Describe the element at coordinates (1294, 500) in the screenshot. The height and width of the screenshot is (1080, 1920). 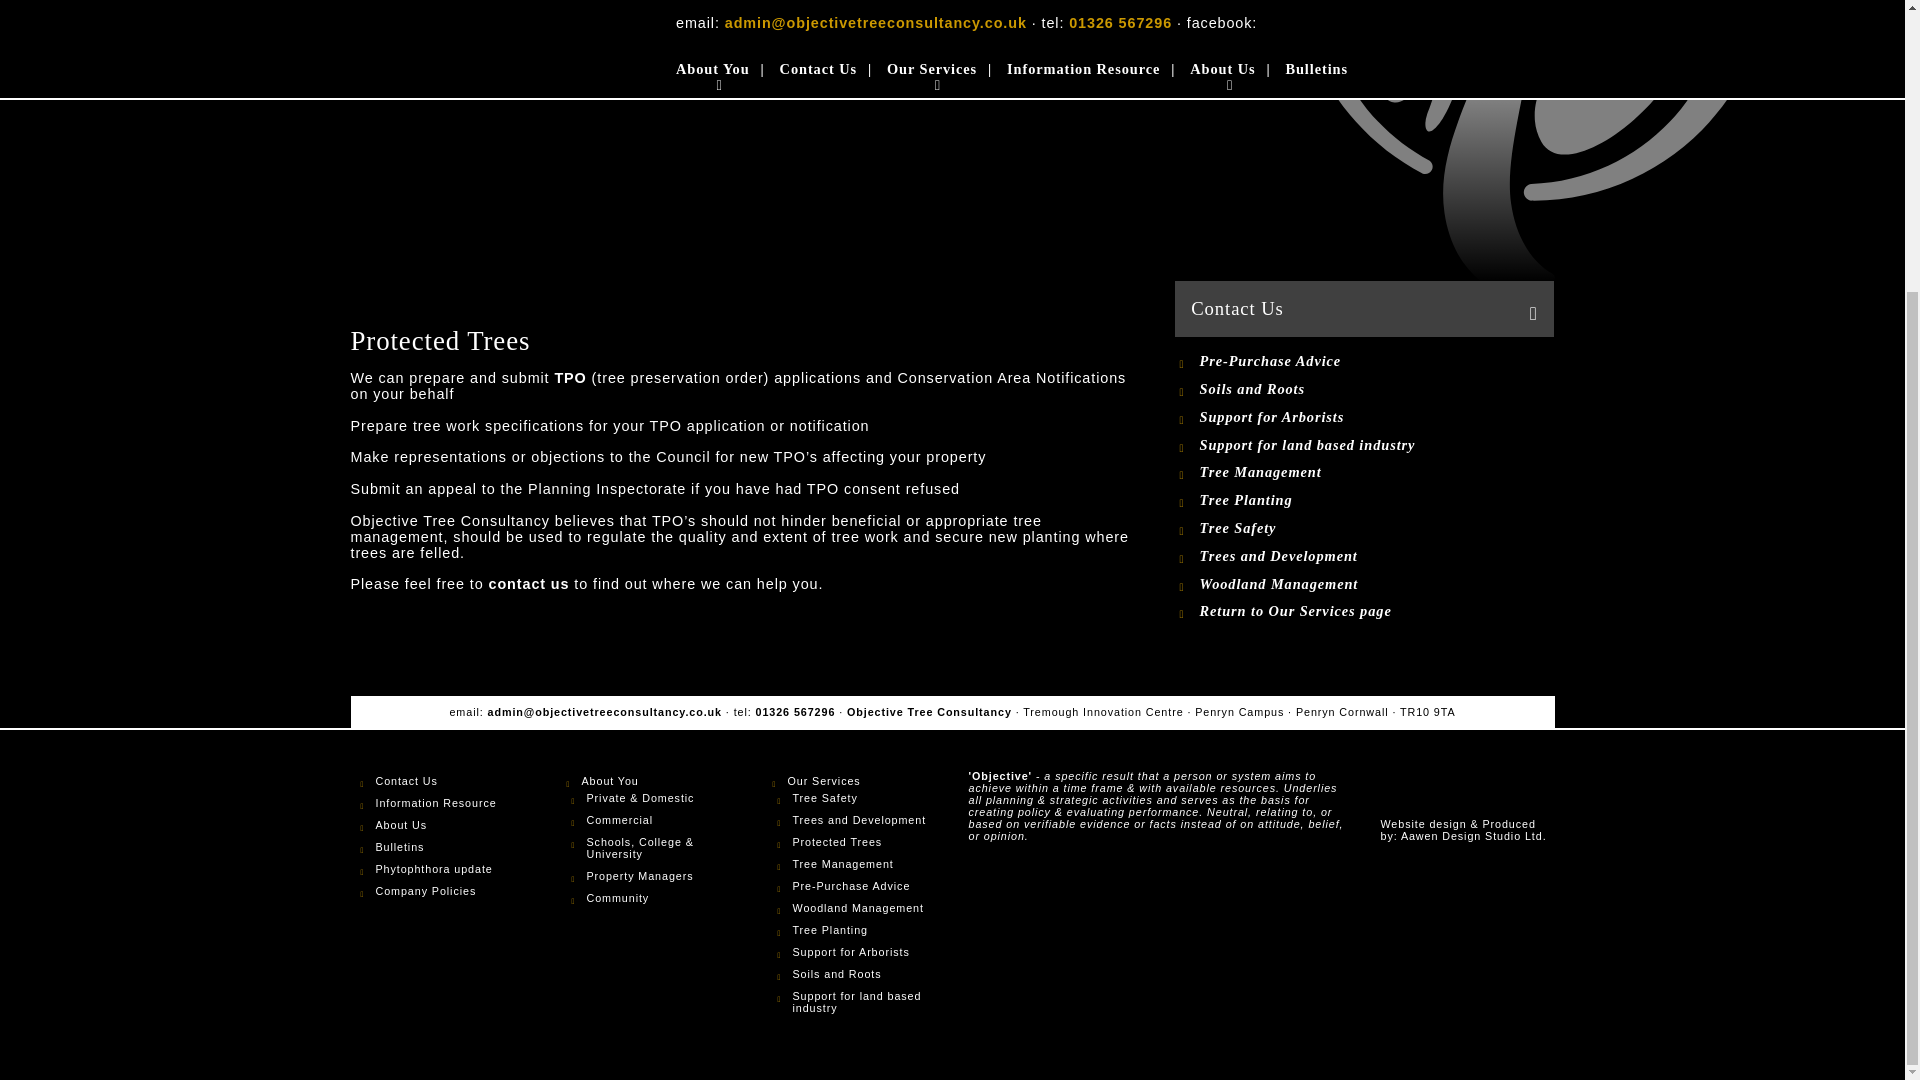
I see `Tree Planting` at that location.